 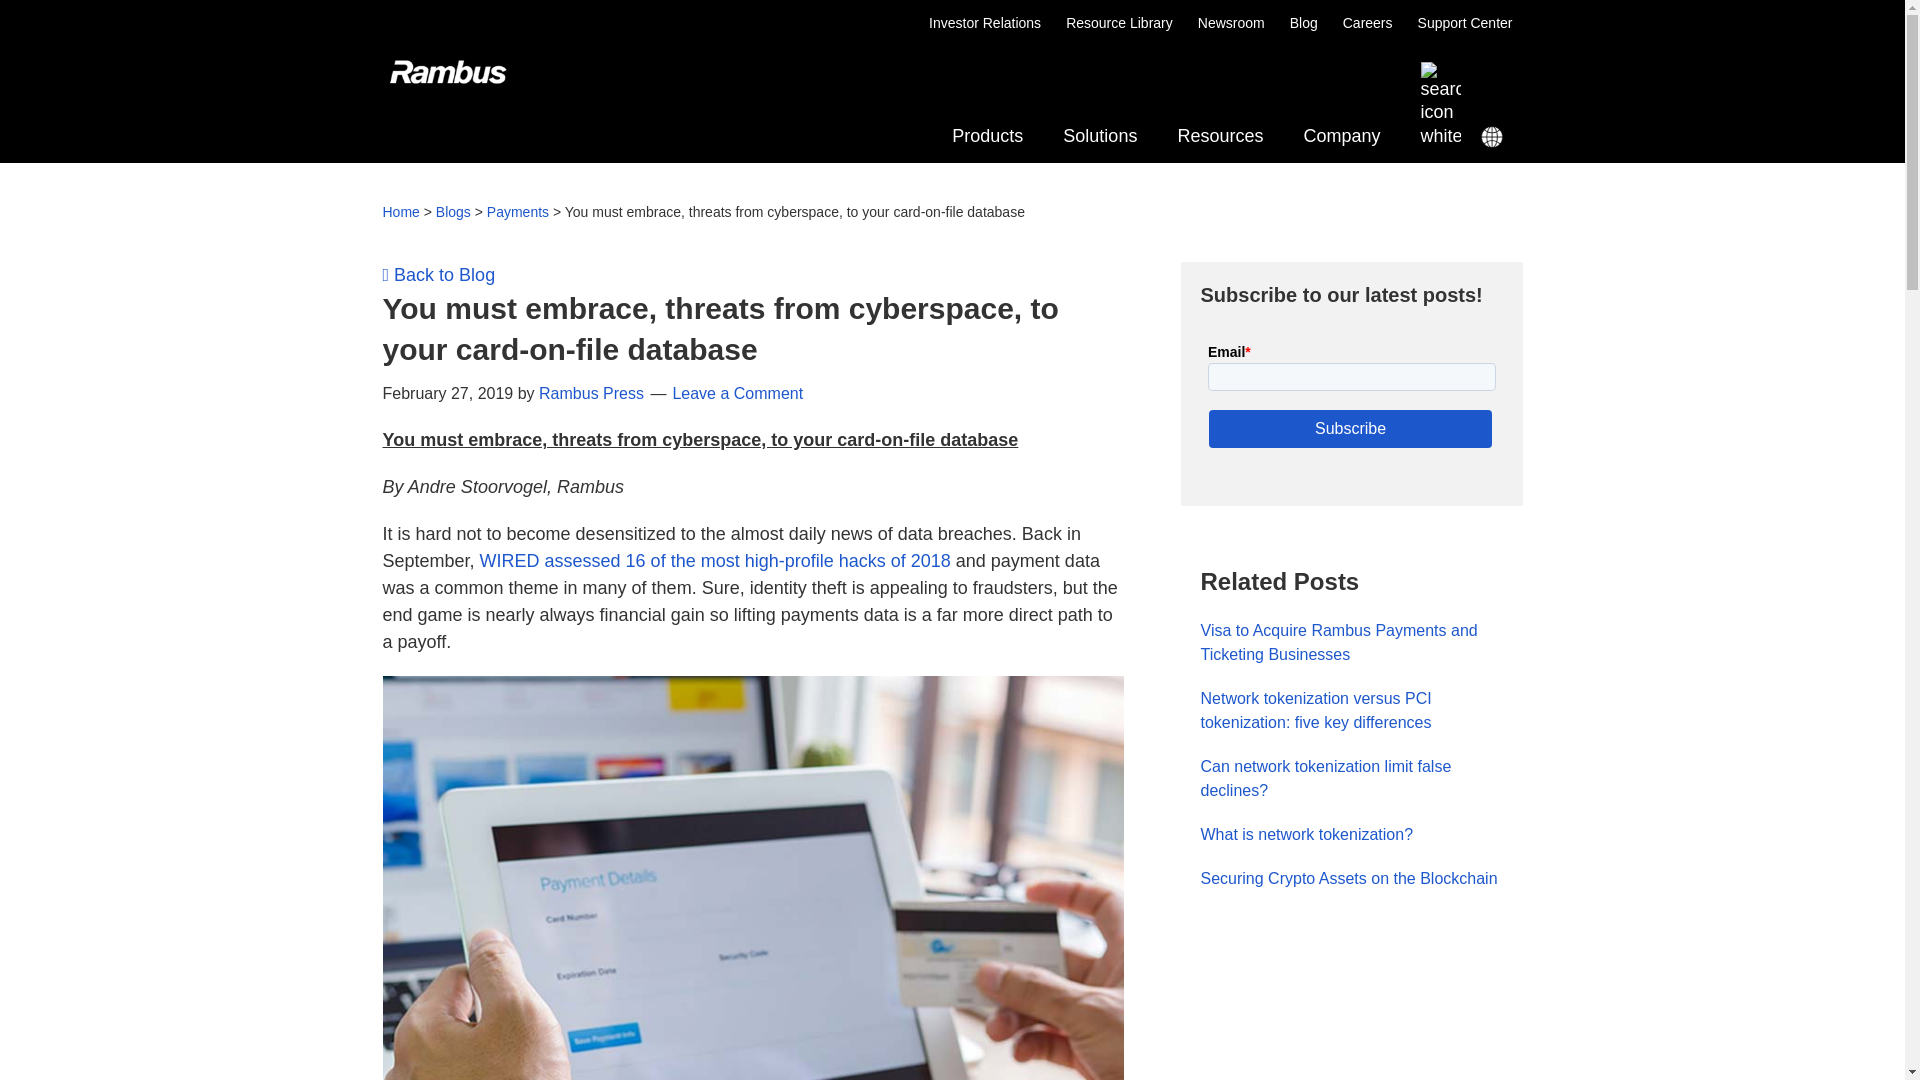 I want to click on Permanent Link toWhat is network tokenization?, so click(x=1306, y=834).